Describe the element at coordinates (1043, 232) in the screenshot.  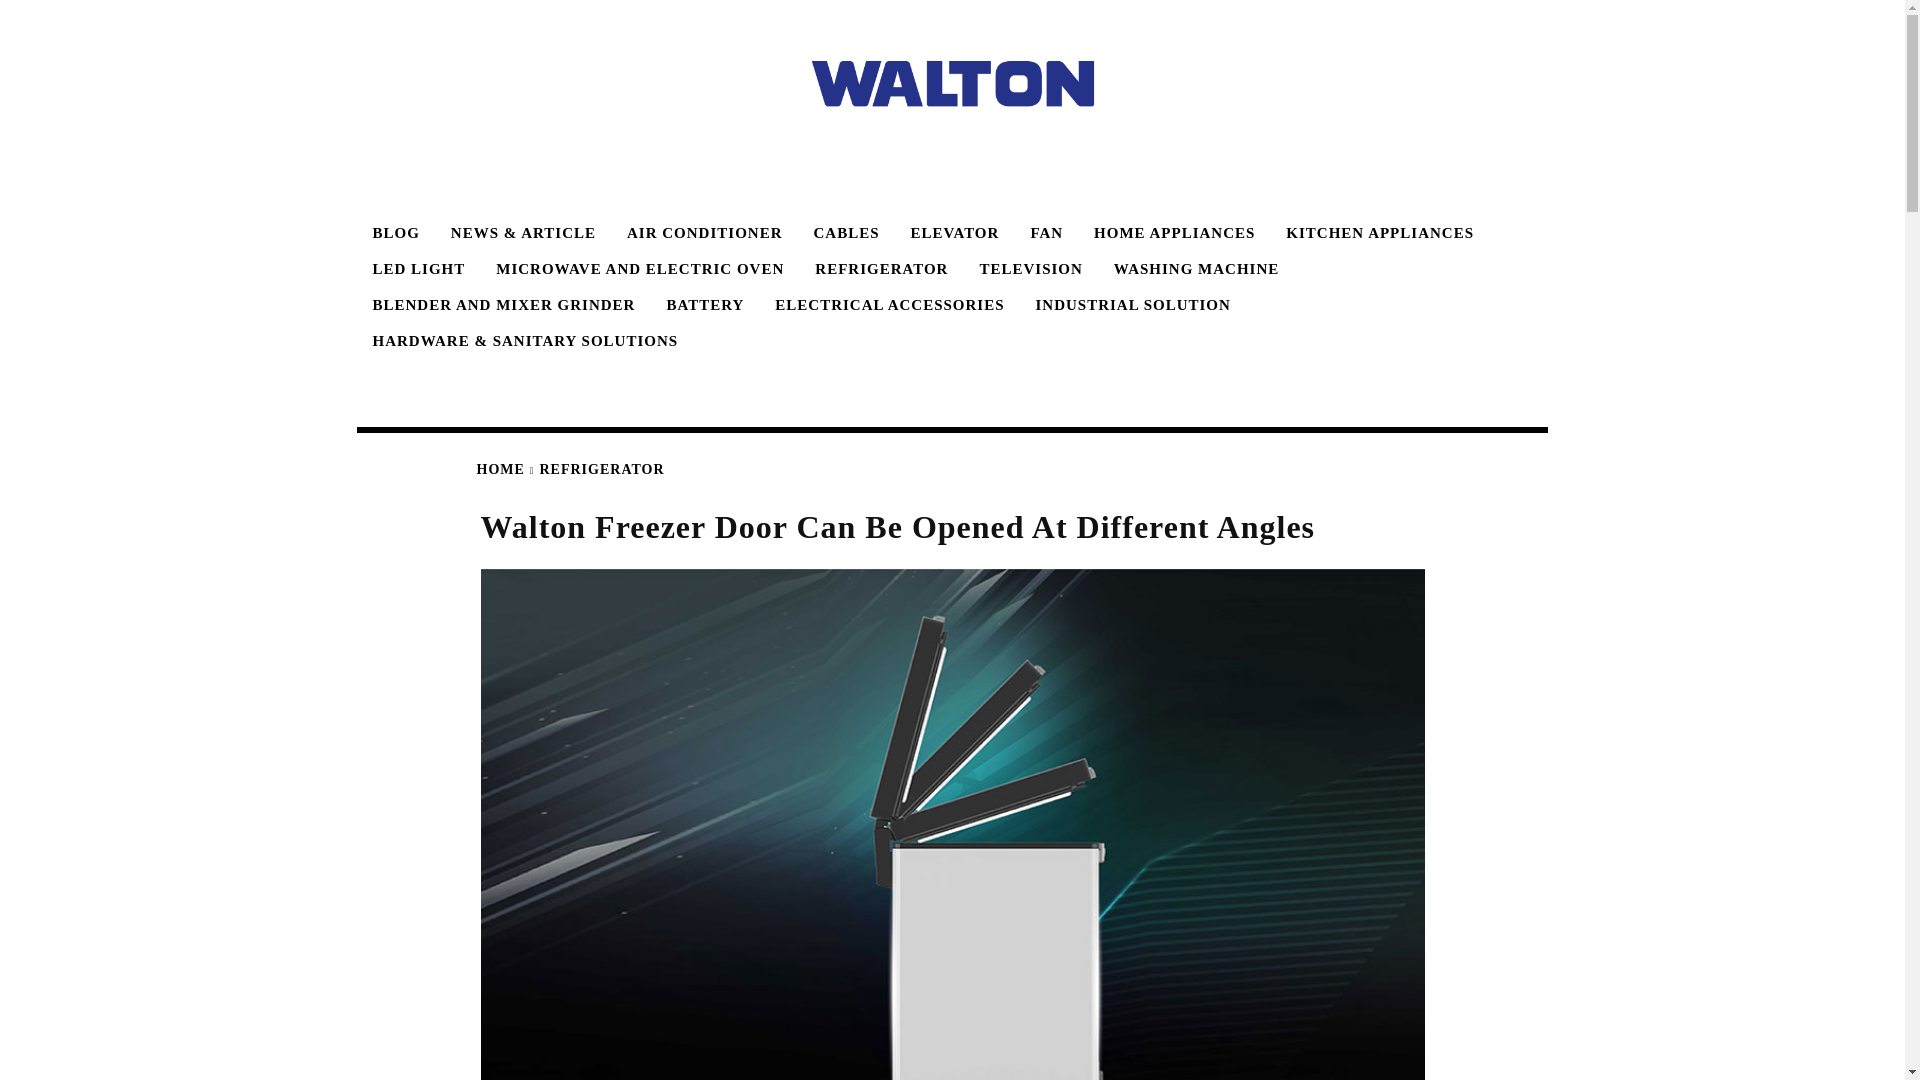
I see `FAN` at that location.